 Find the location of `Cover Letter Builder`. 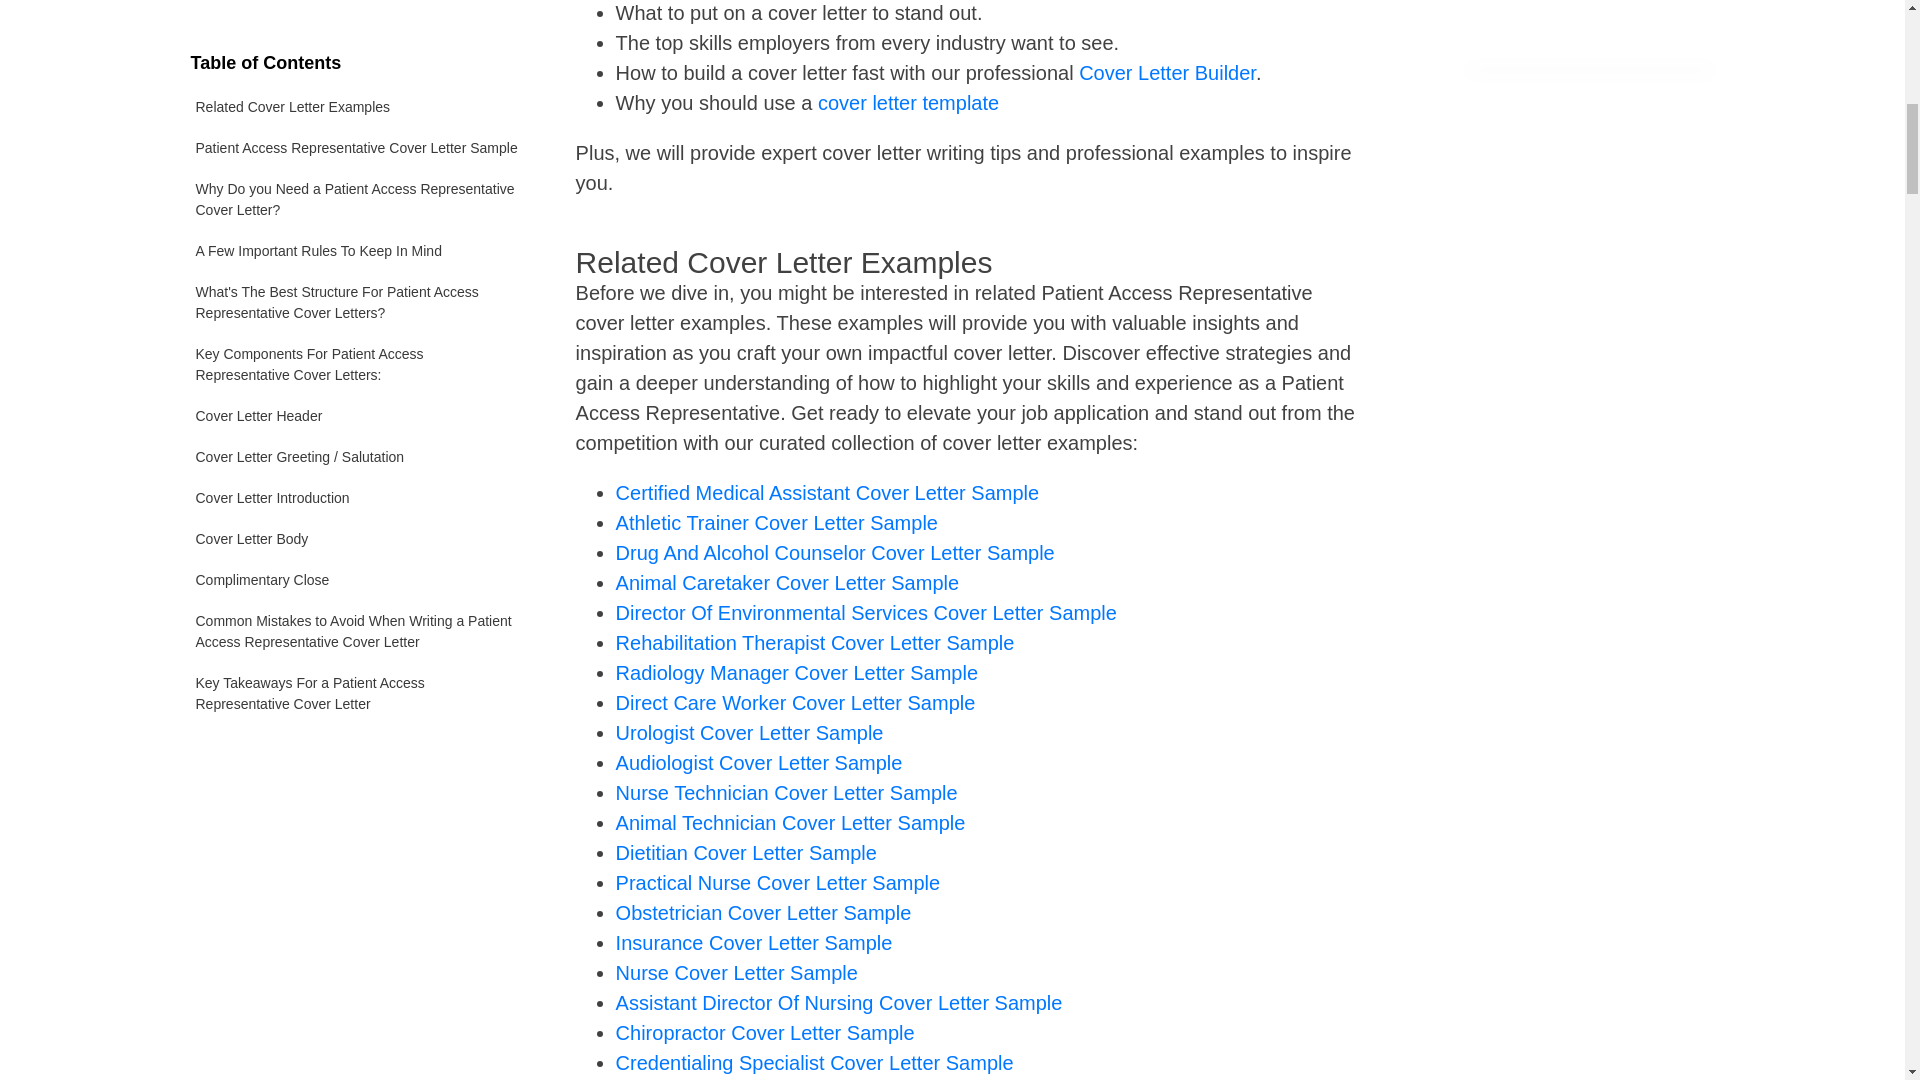

Cover Letter Builder is located at coordinates (1167, 72).